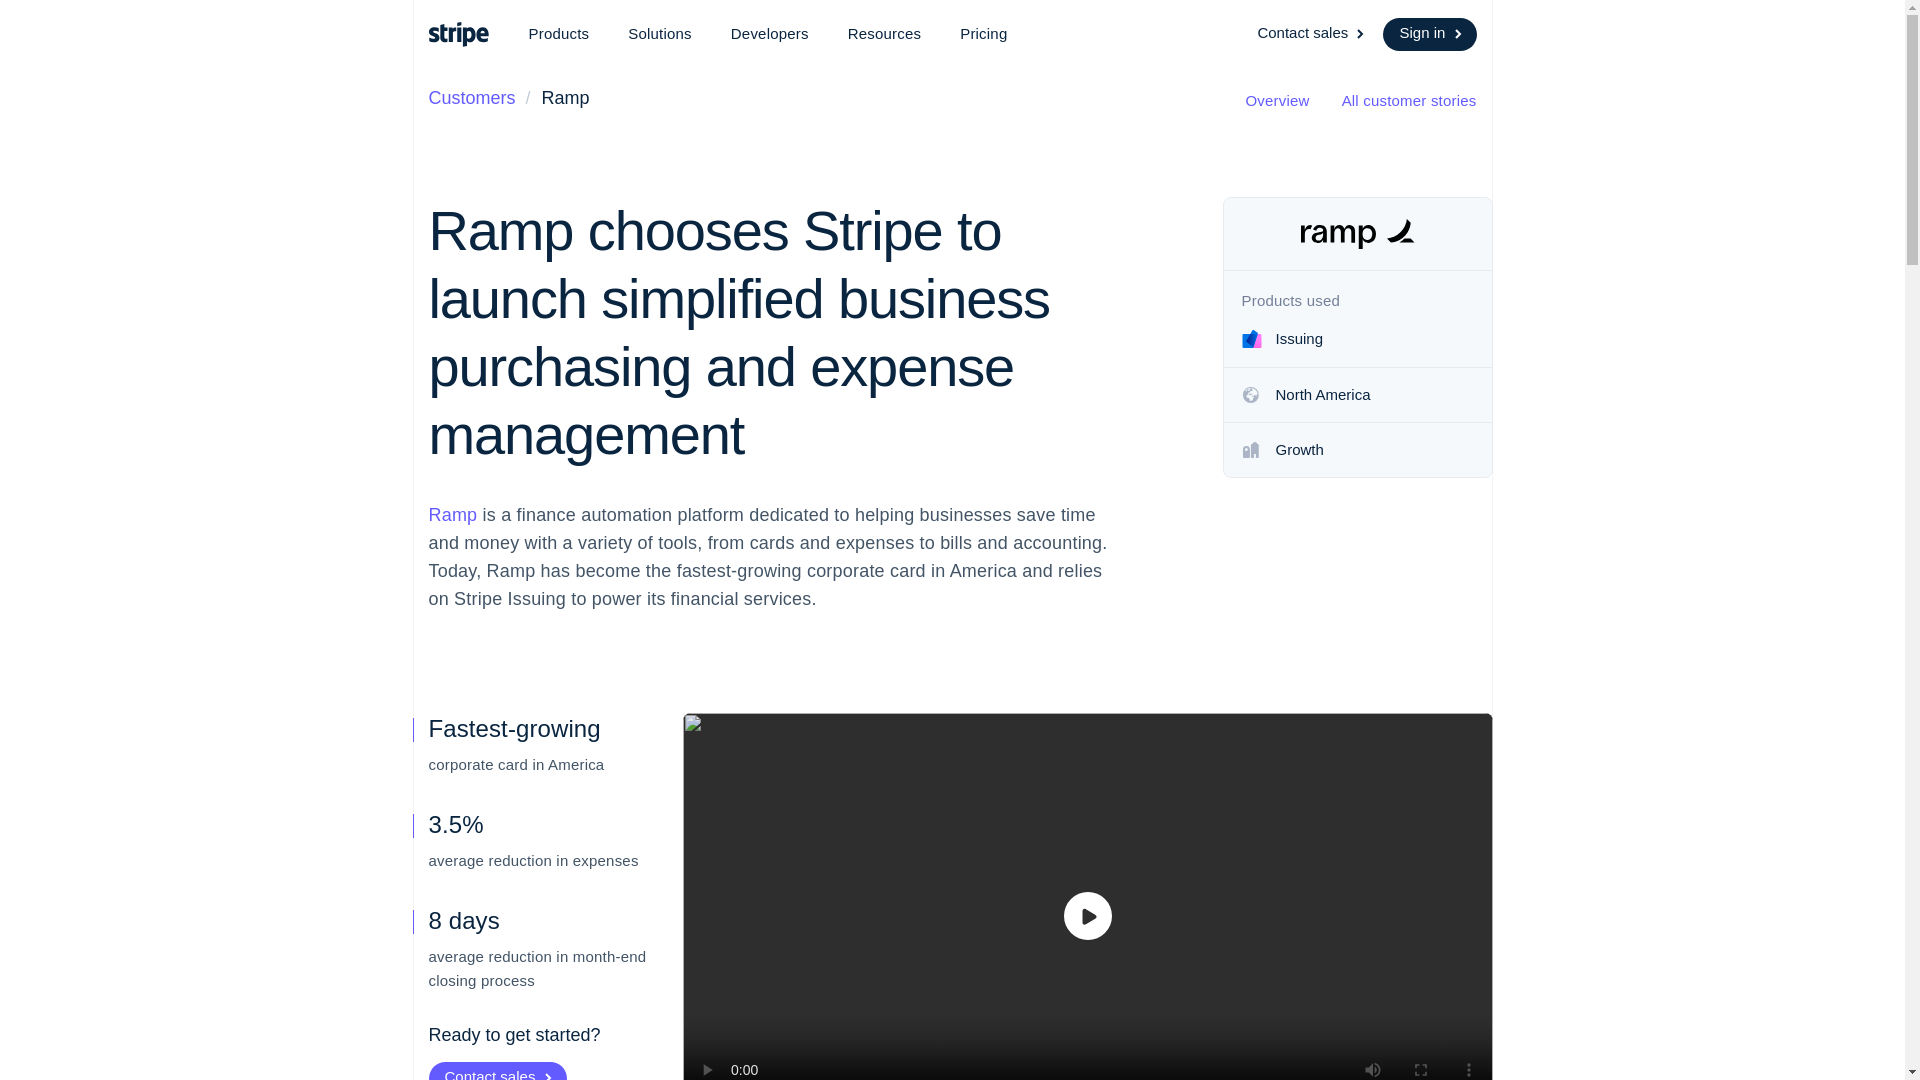 Image resolution: width=1920 pixels, height=1080 pixels. I want to click on Sign in , so click(1429, 34).